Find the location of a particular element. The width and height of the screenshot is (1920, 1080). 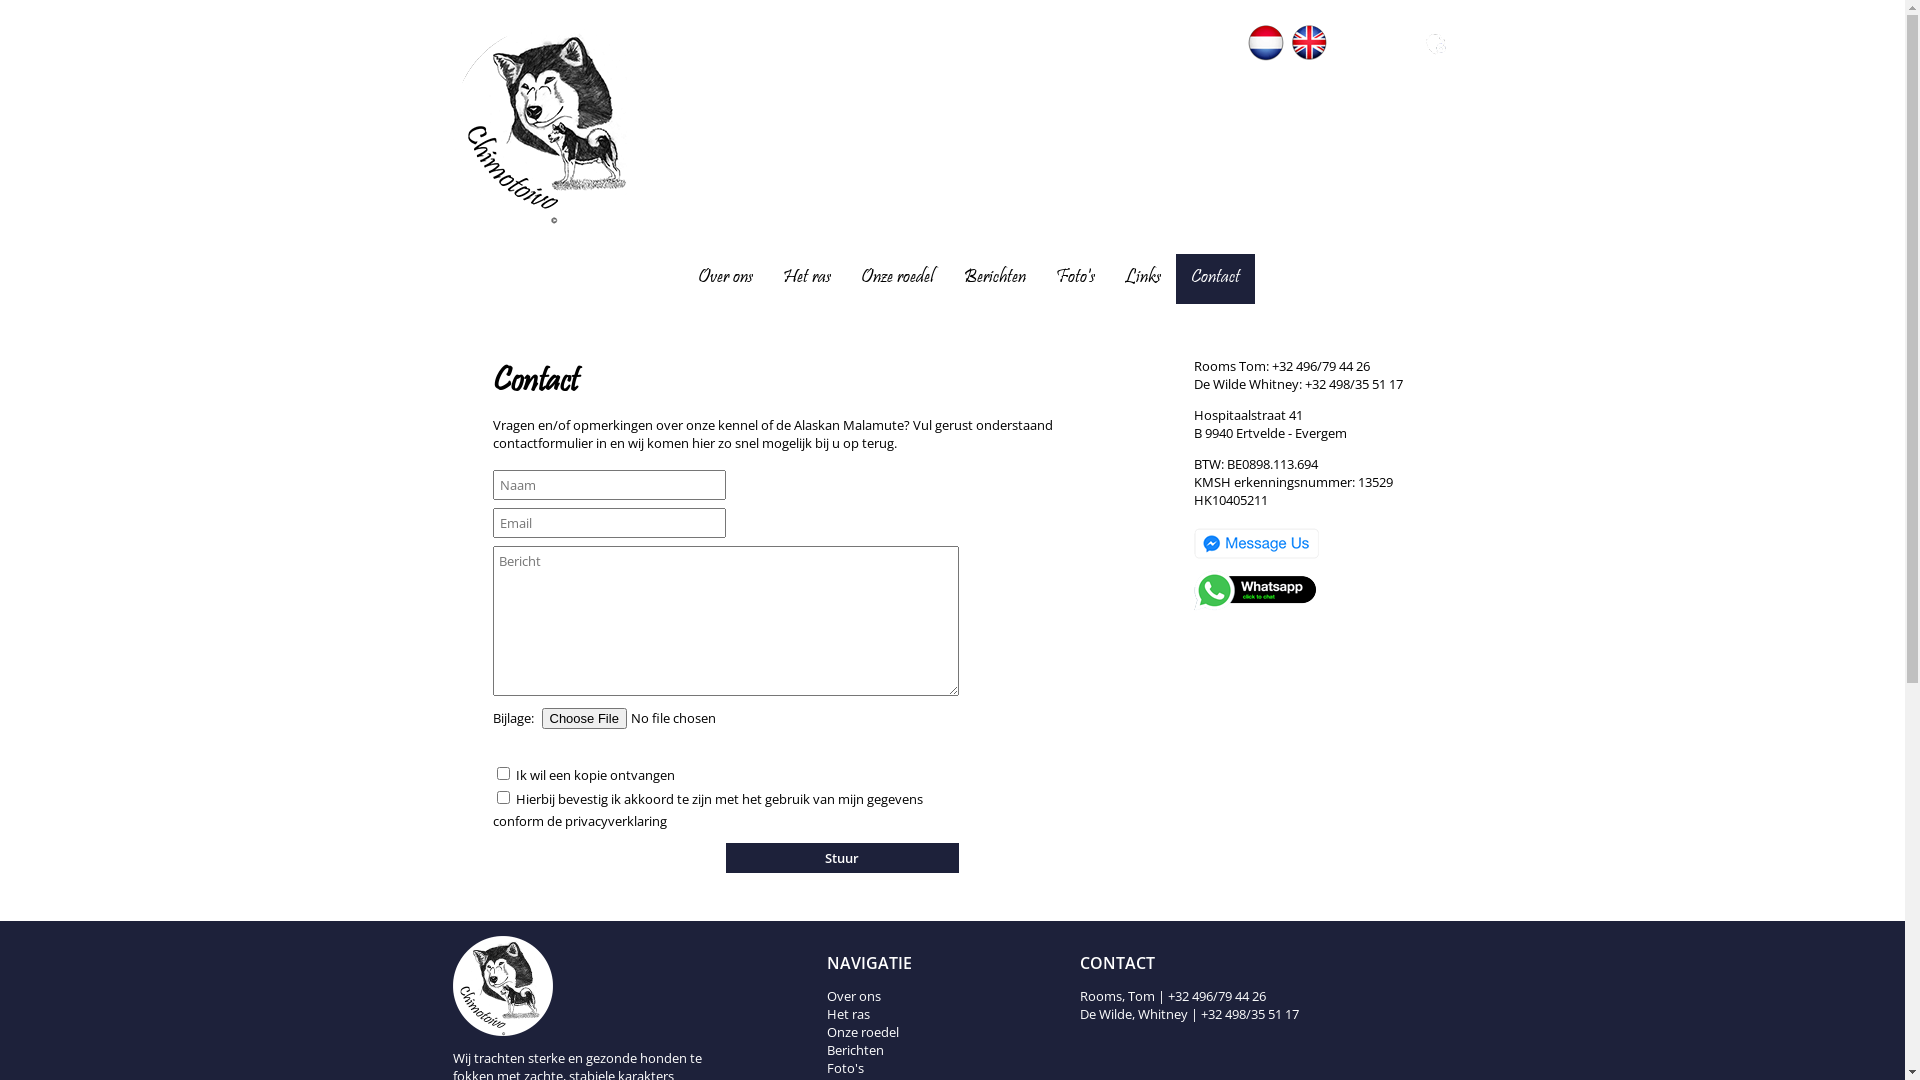

Berichten is located at coordinates (856, 1050).